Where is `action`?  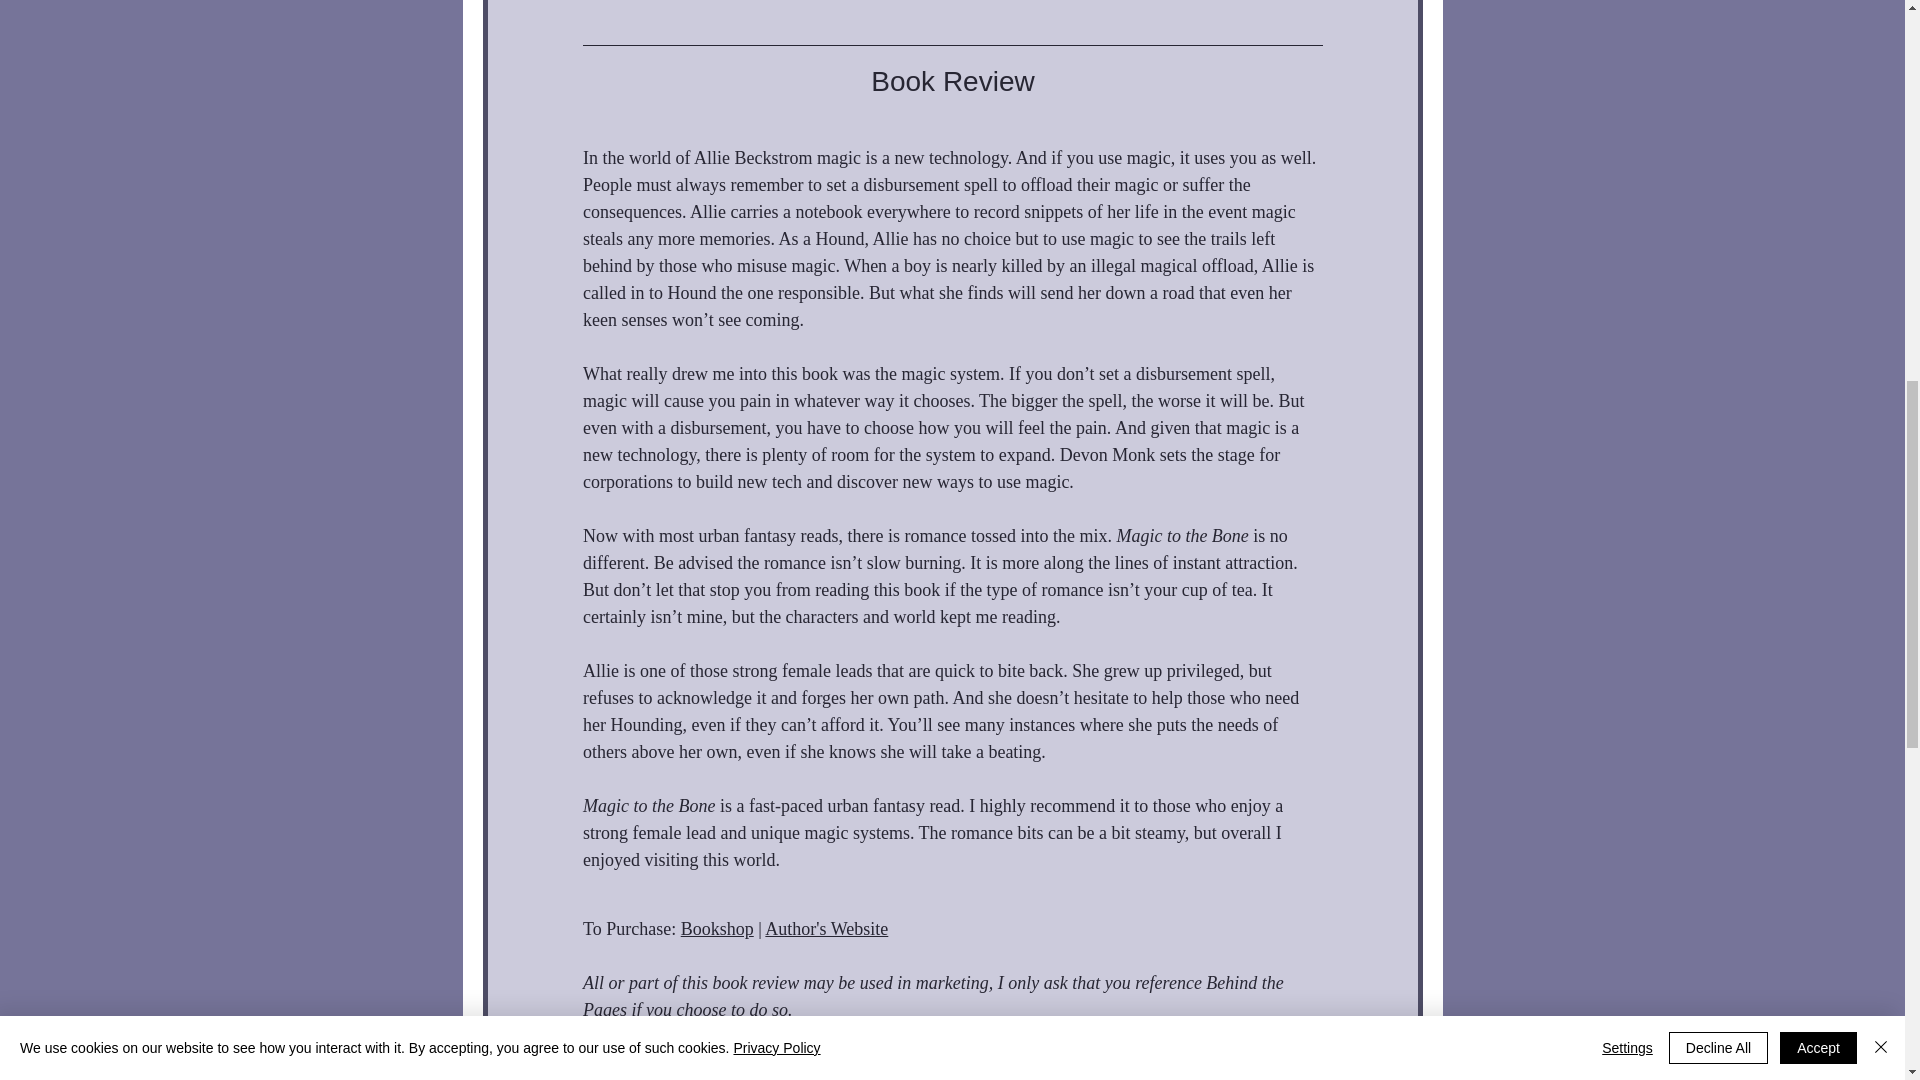 action is located at coordinates (873, 1075).